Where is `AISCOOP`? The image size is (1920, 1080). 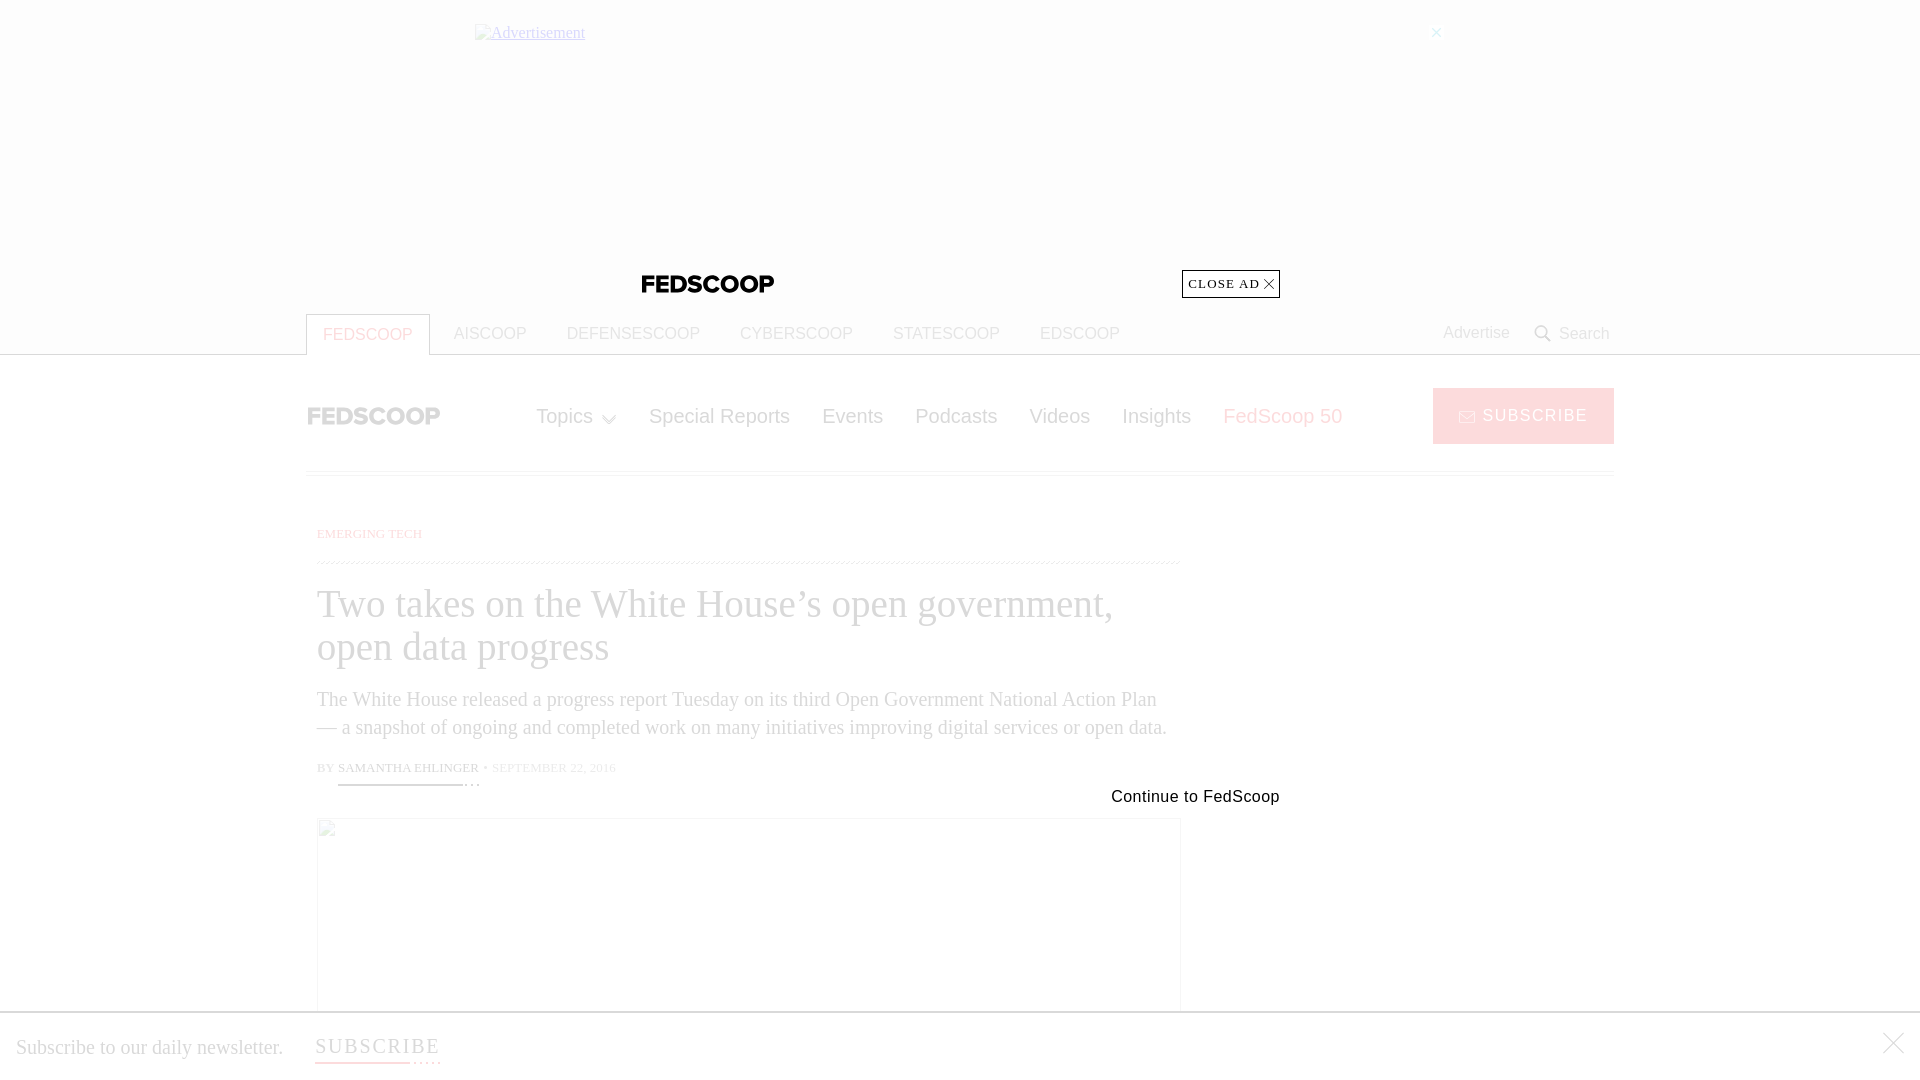
AISCOOP is located at coordinates (490, 334).